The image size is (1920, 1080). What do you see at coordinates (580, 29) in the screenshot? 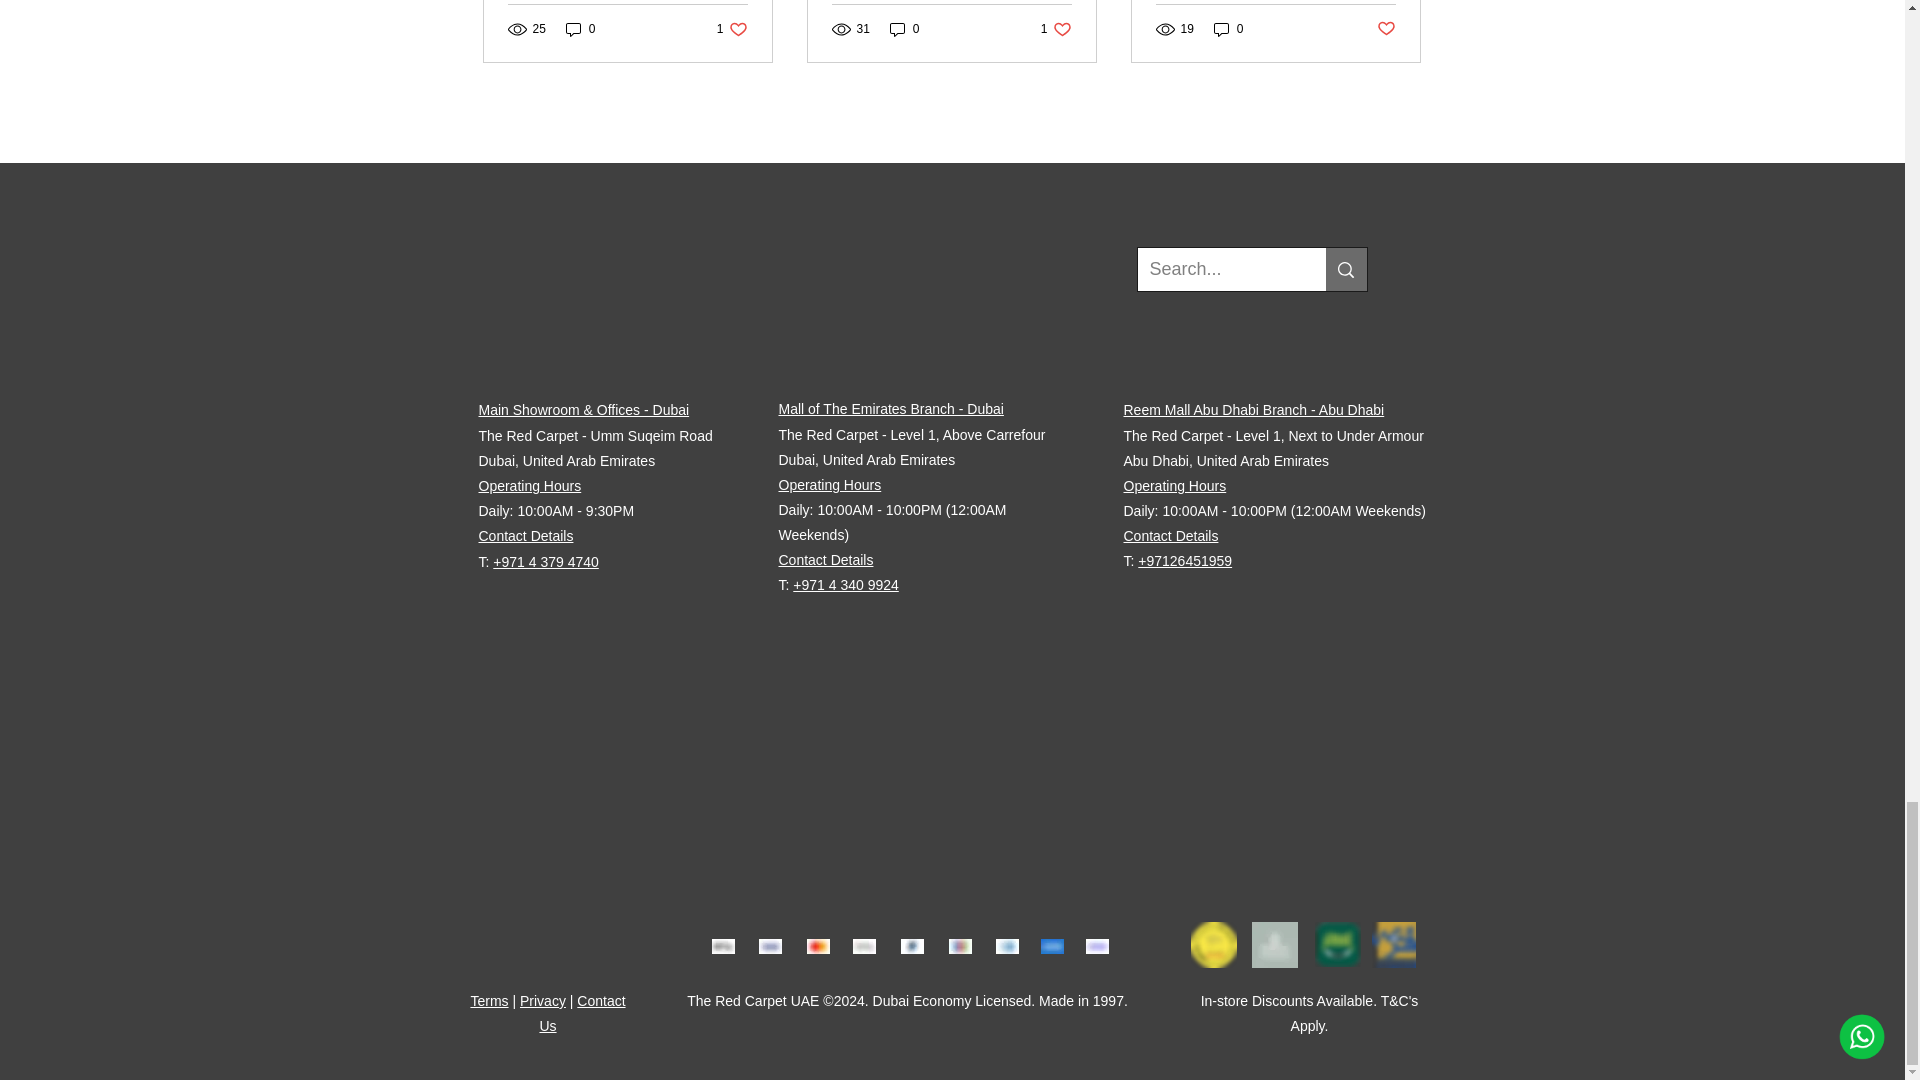
I see `Client 17` at bounding box center [580, 29].